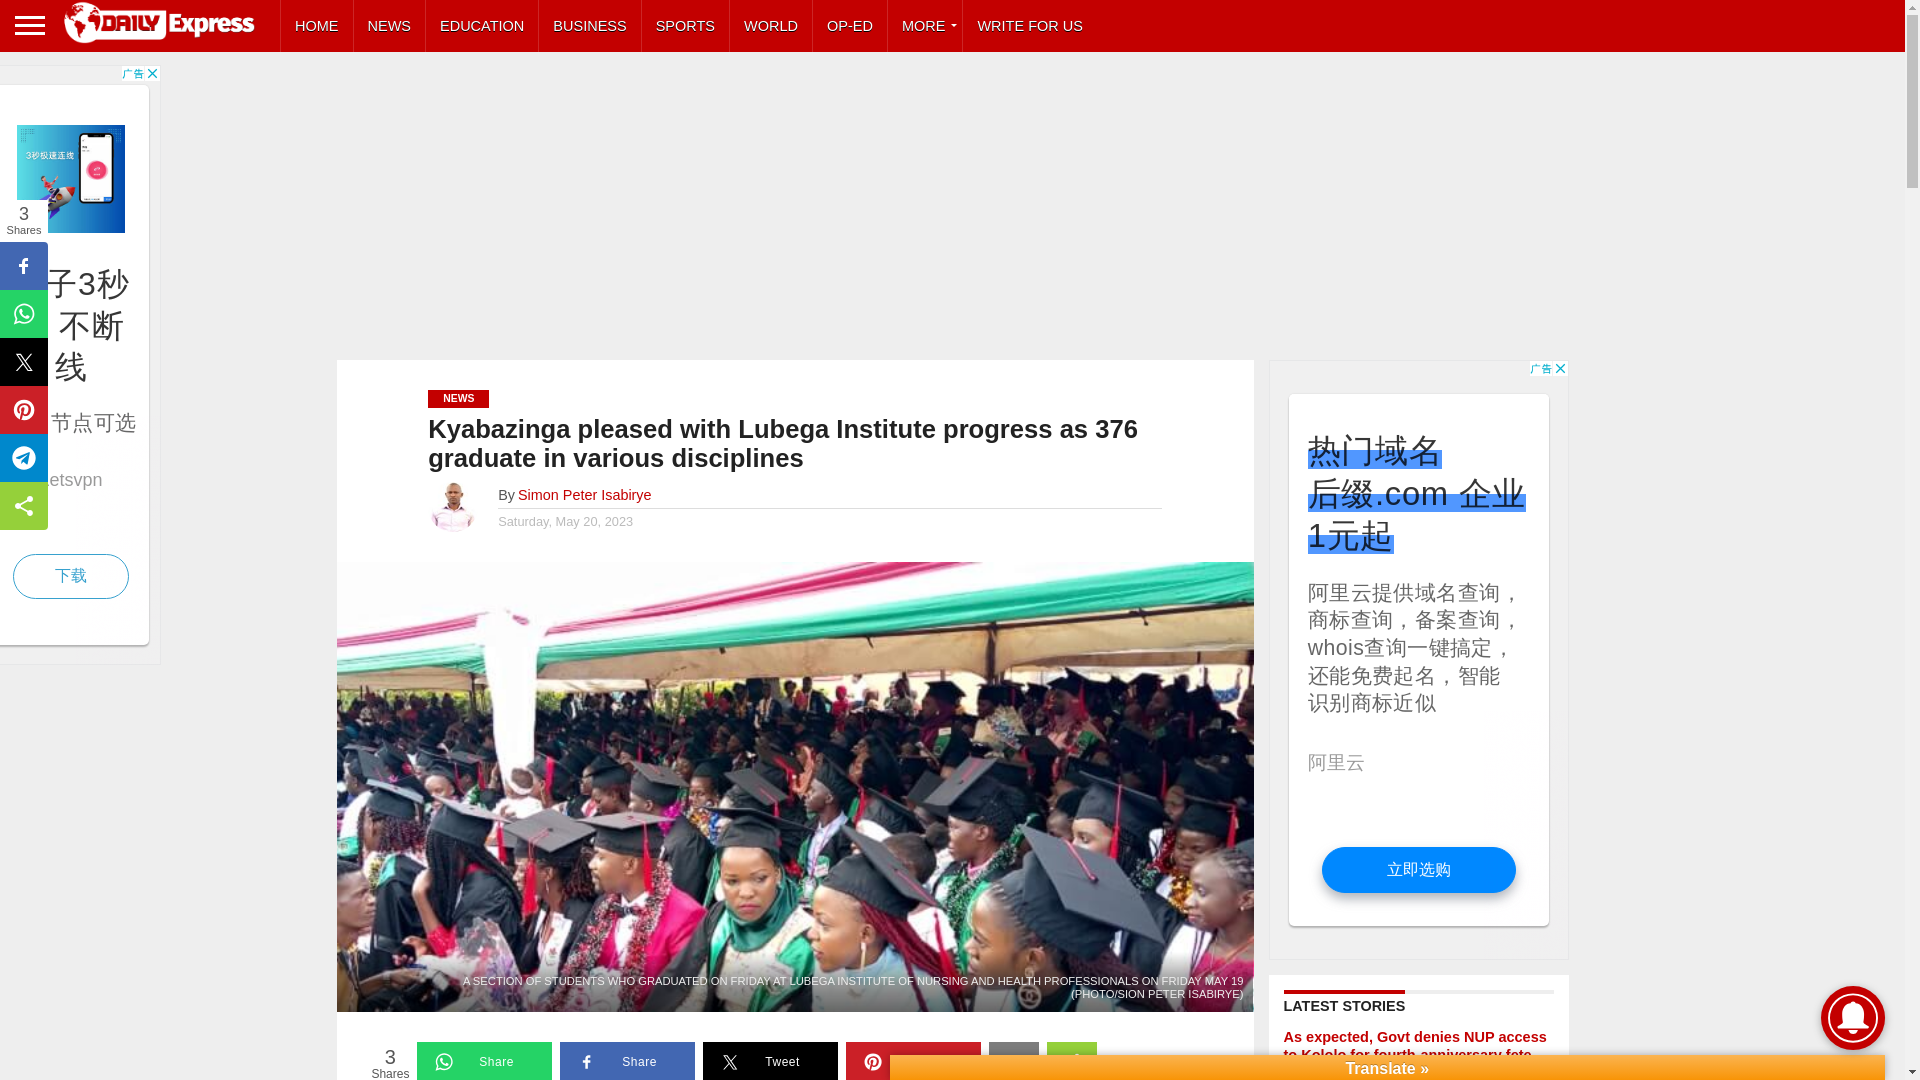  I want to click on NEWS, so click(390, 26).